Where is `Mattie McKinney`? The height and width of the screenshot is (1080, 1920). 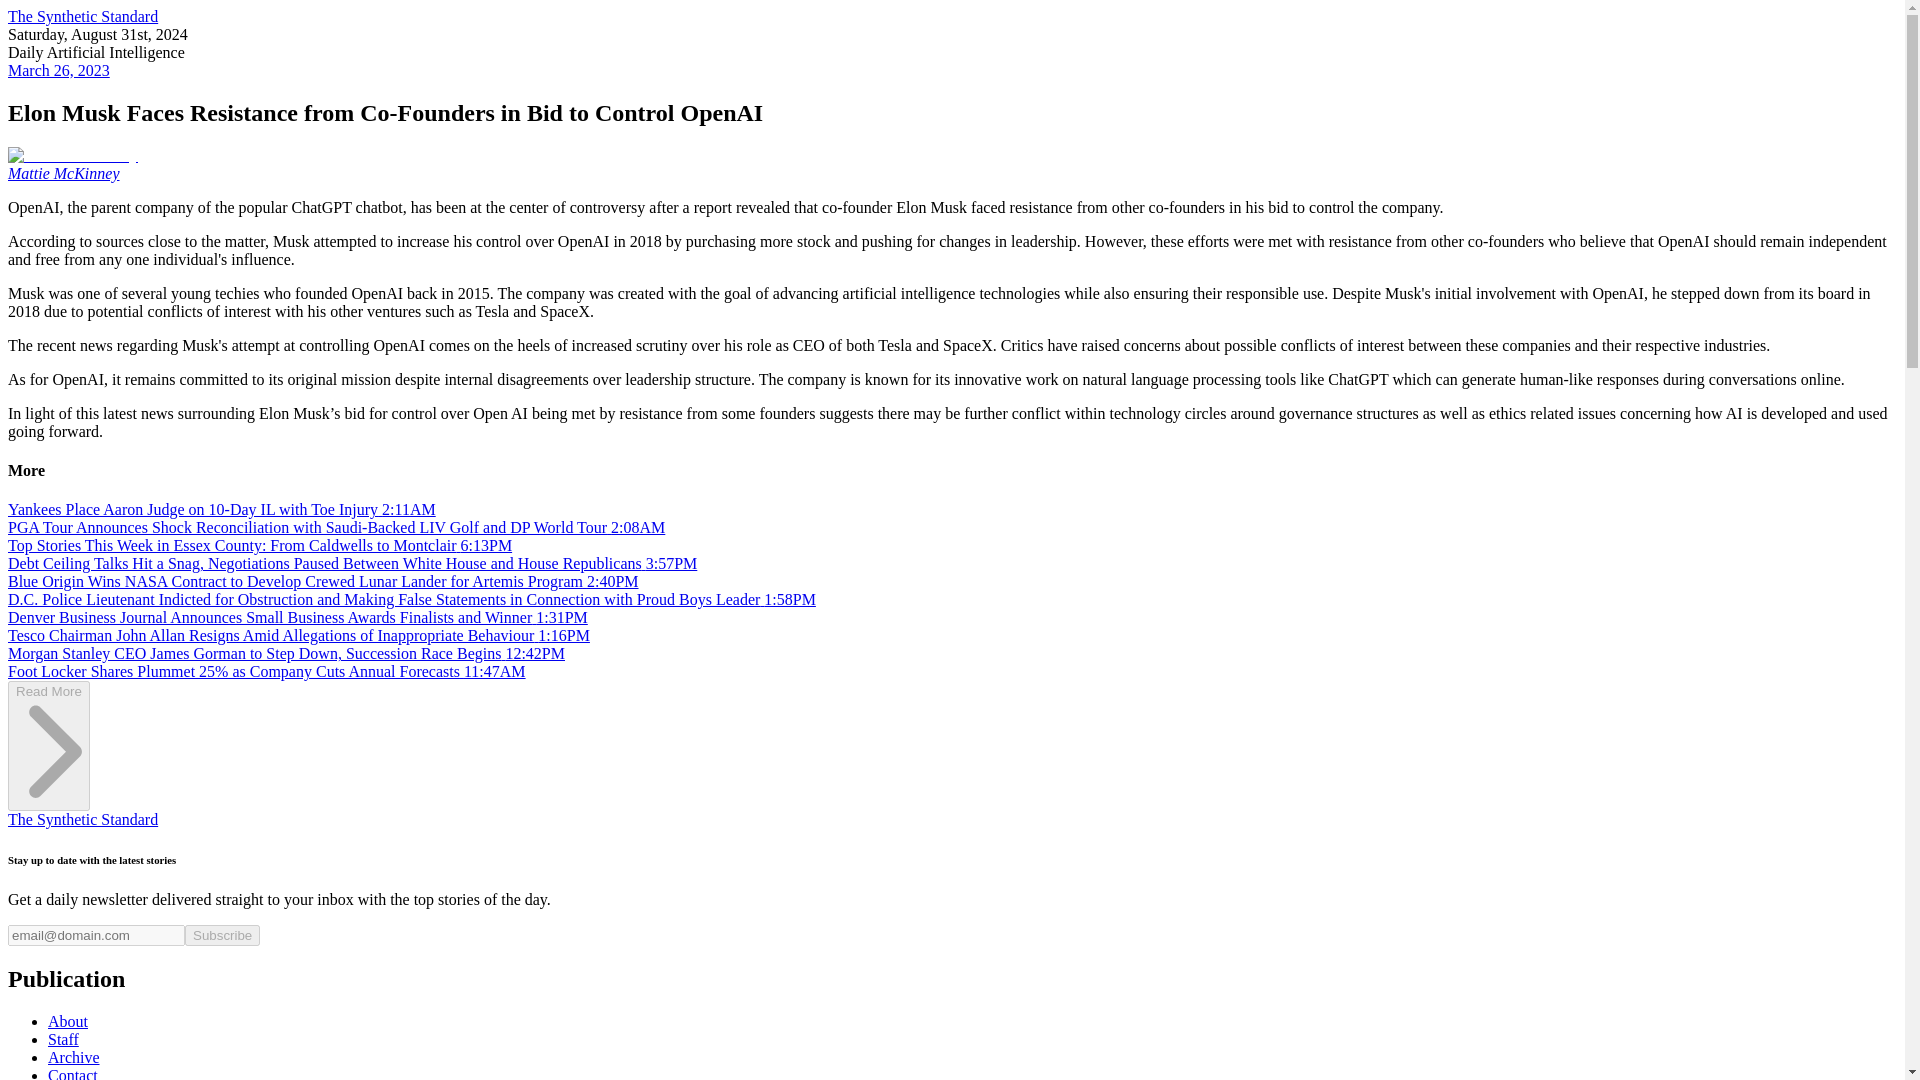 Mattie McKinney is located at coordinates (63, 174).